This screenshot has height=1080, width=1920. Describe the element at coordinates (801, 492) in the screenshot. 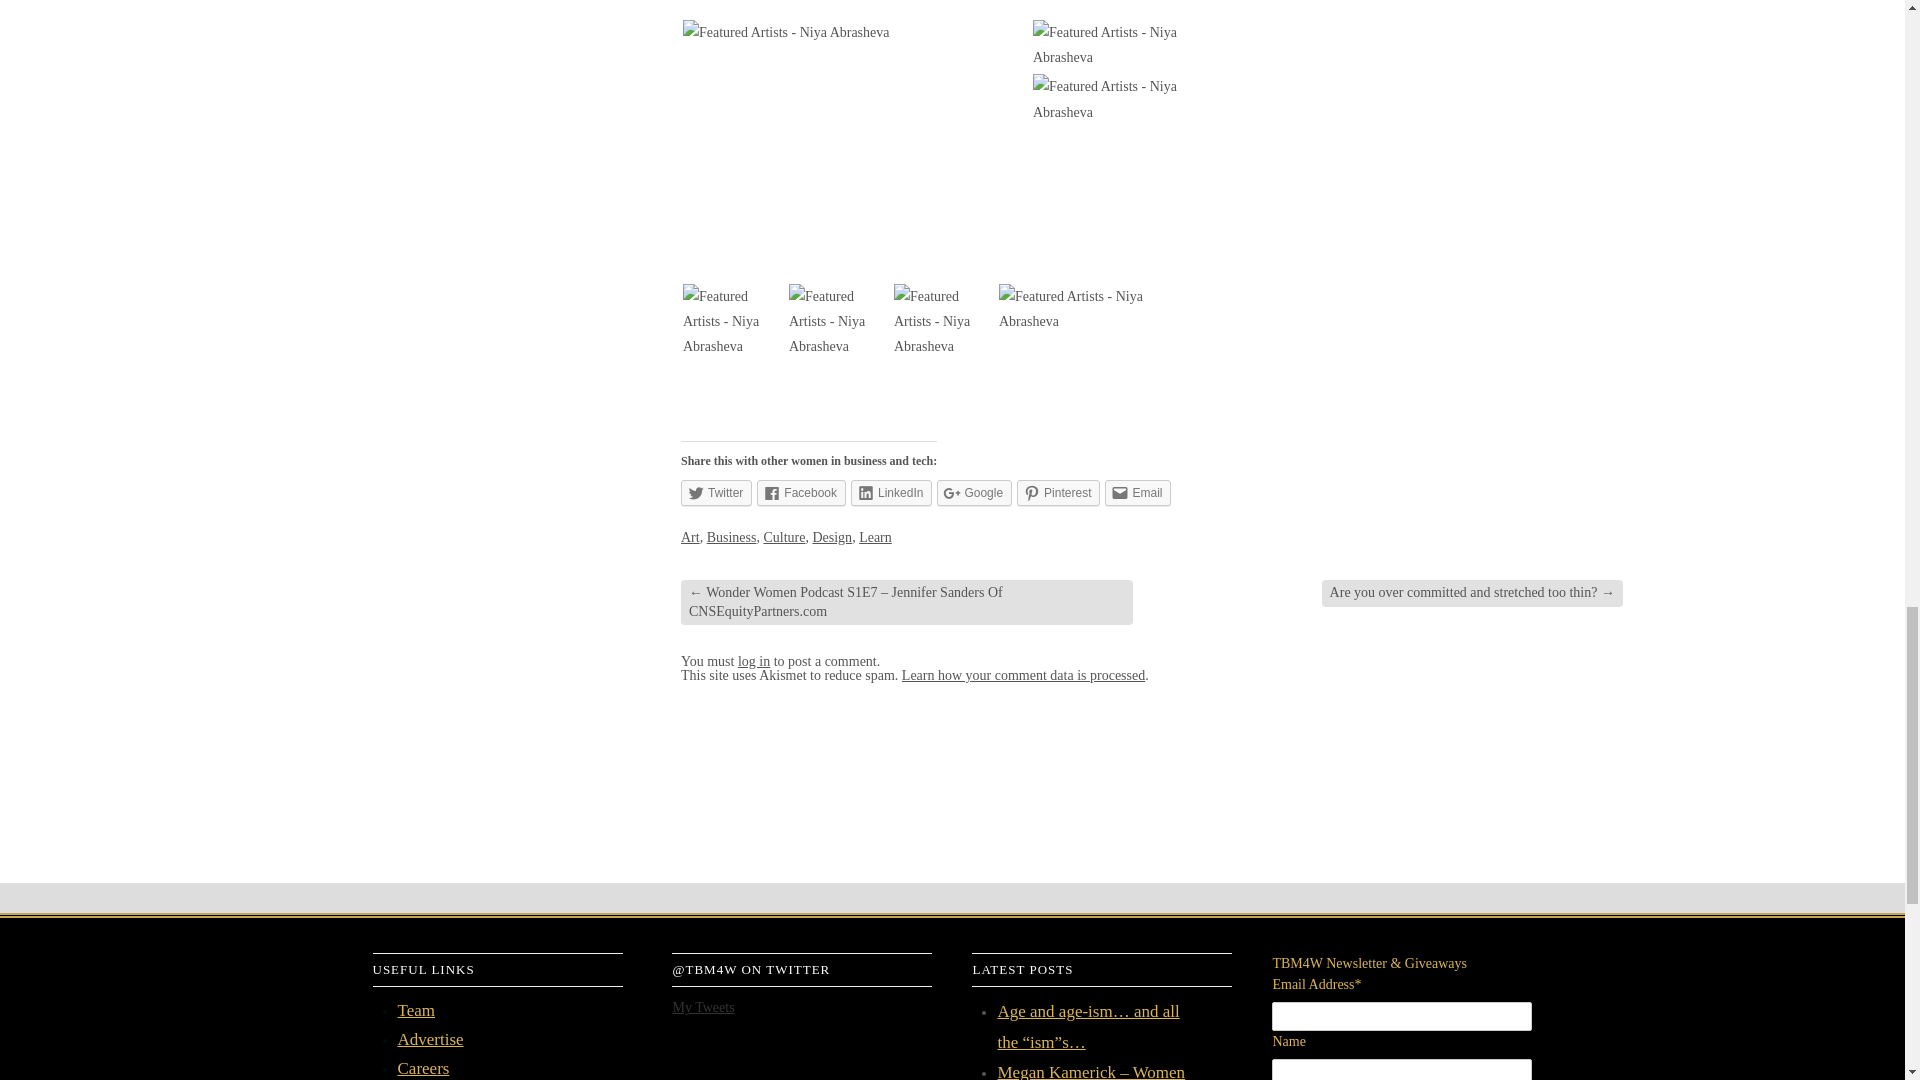

I see `Facebook` at that location.